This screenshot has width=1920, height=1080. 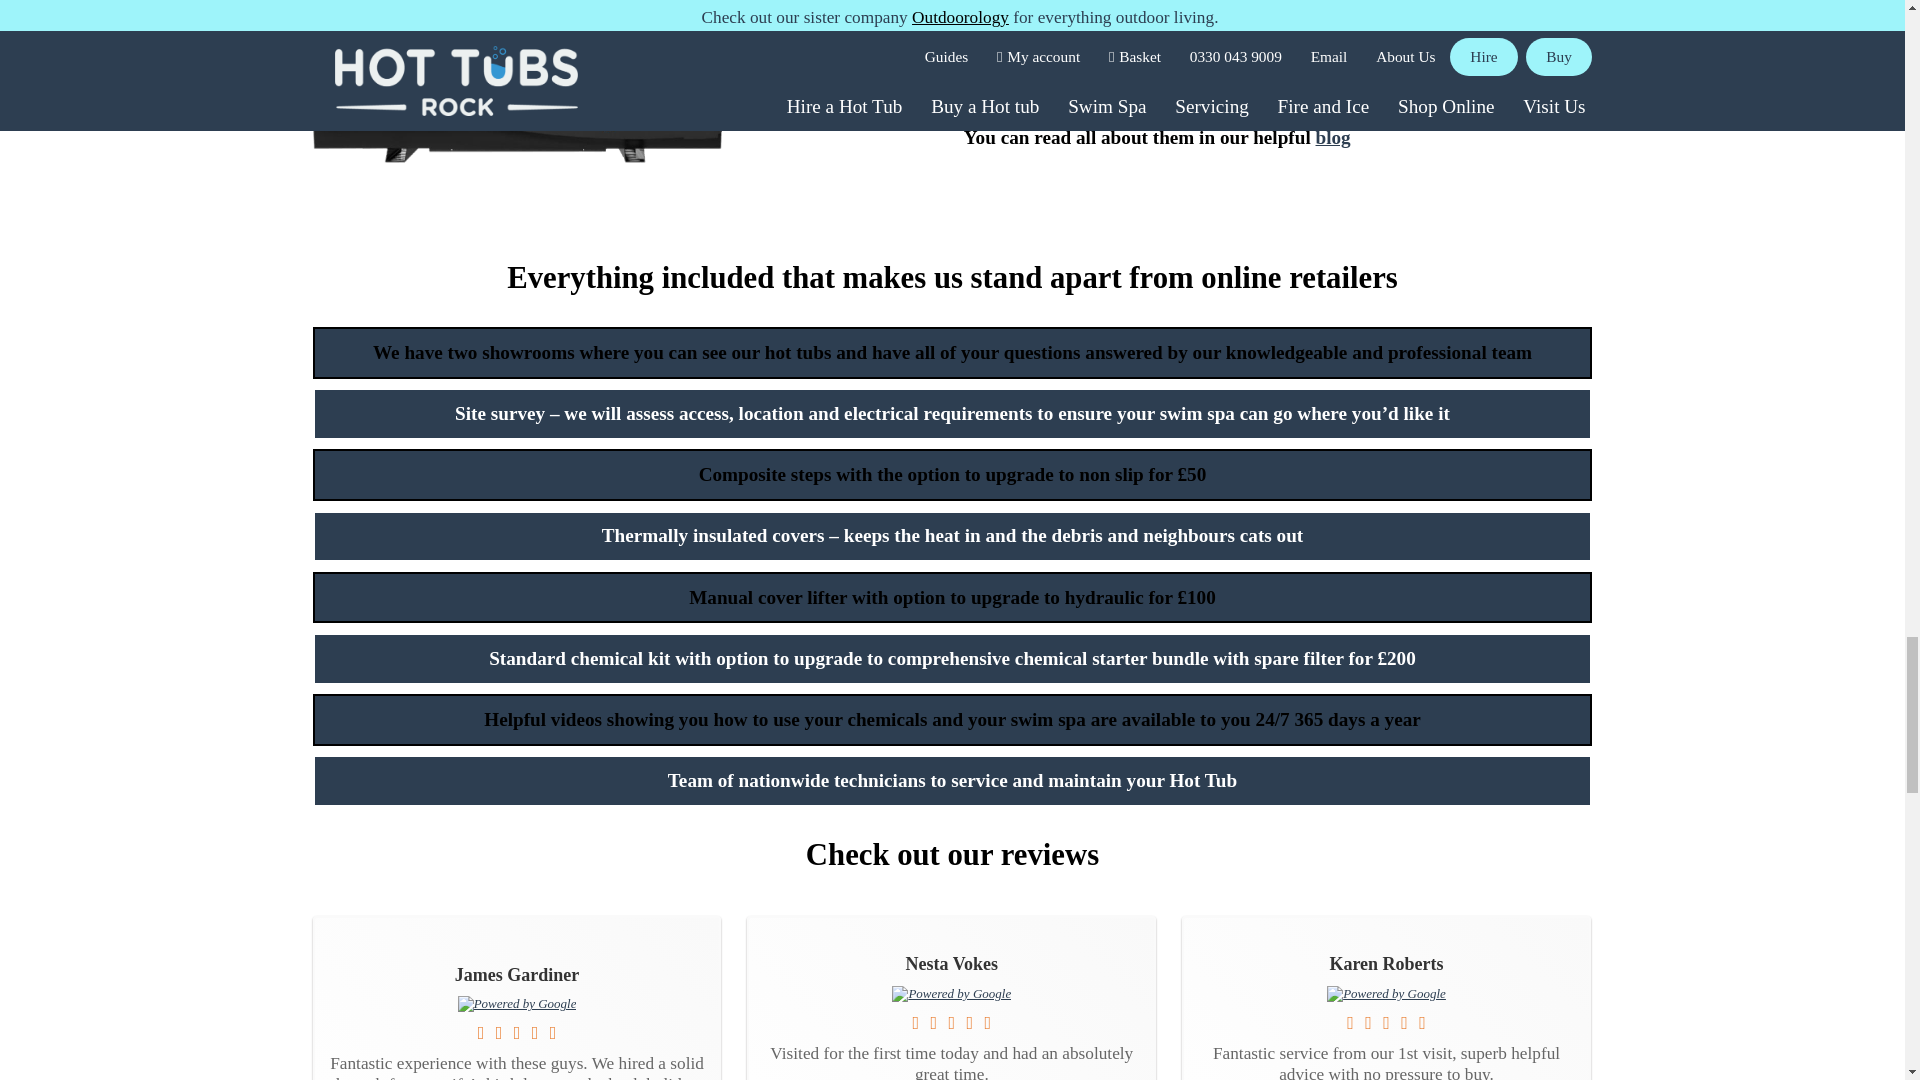 I want to click on Google Review, so click(x=1386, y=994).